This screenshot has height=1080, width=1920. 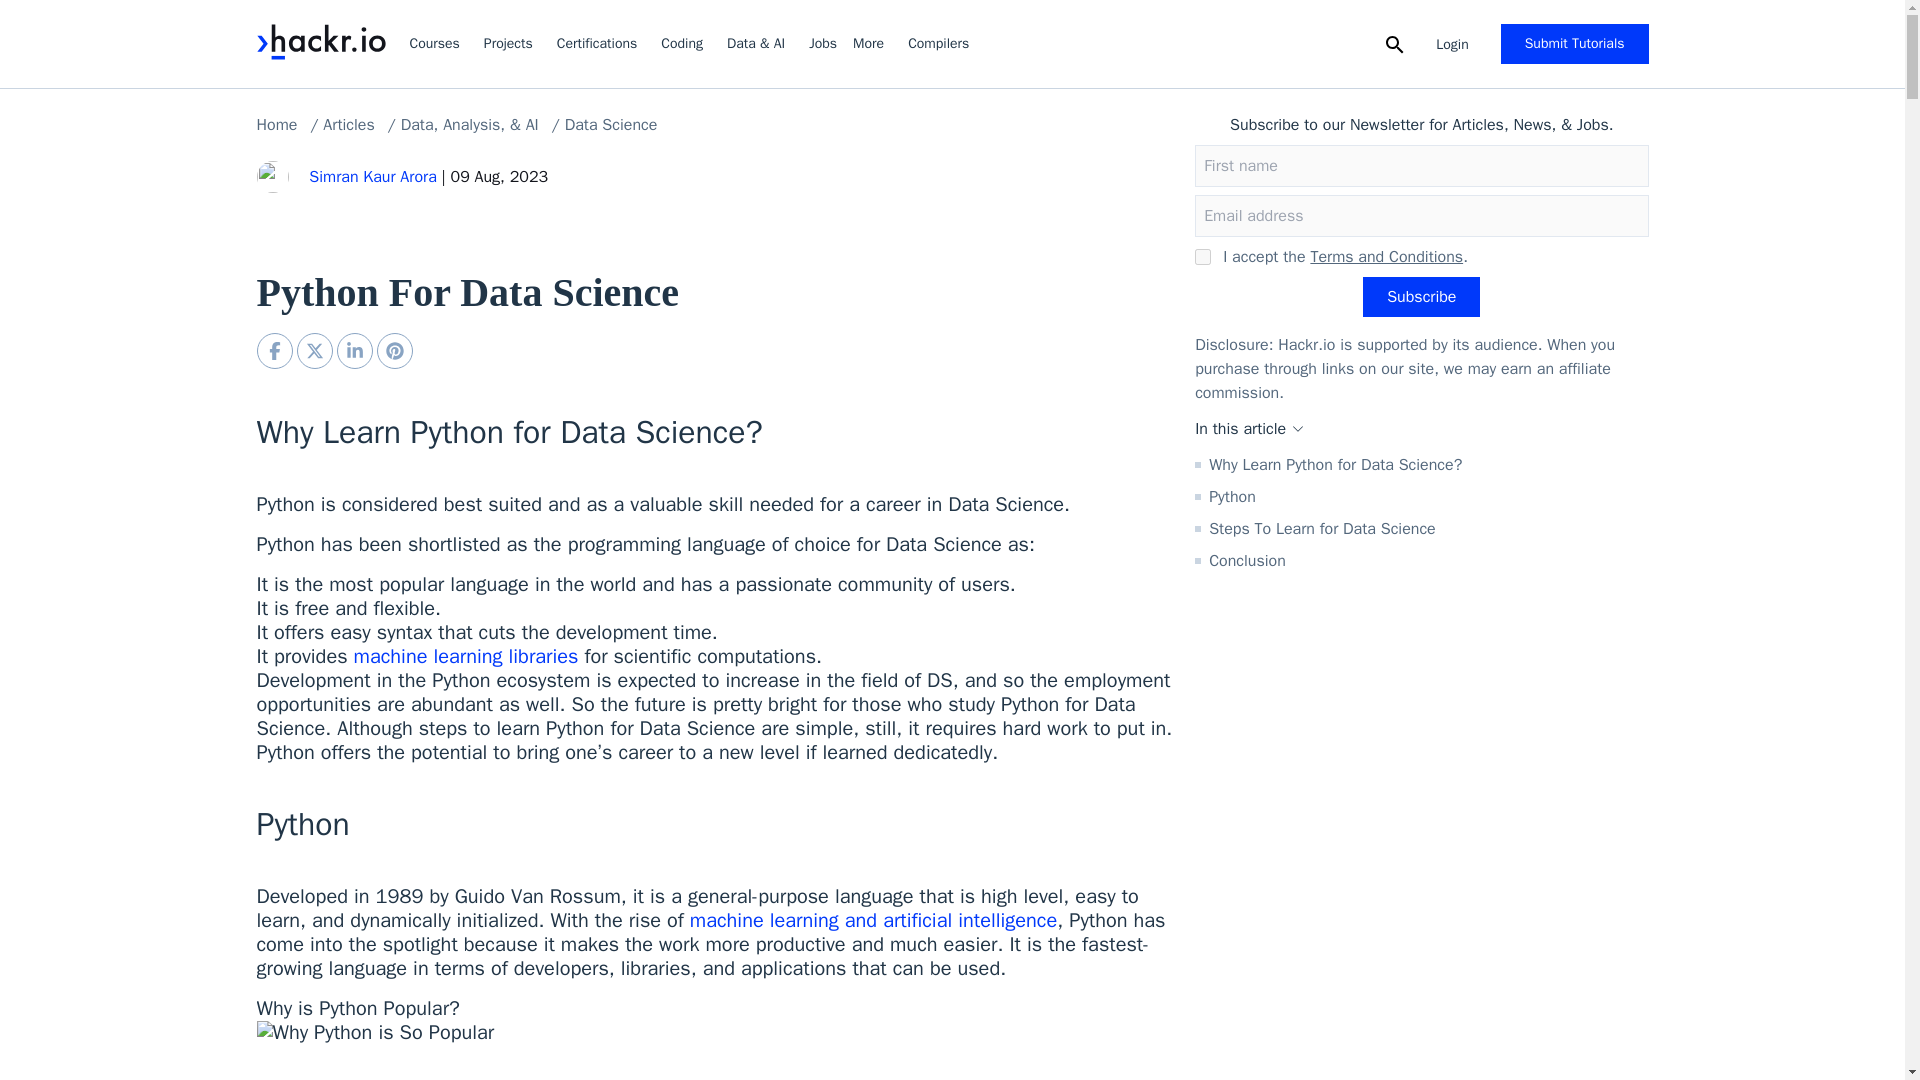 What do you see at coordinates (394, 350) in the screenshot?
I see `Share on Pinterest` at bounding box center [394, 350].